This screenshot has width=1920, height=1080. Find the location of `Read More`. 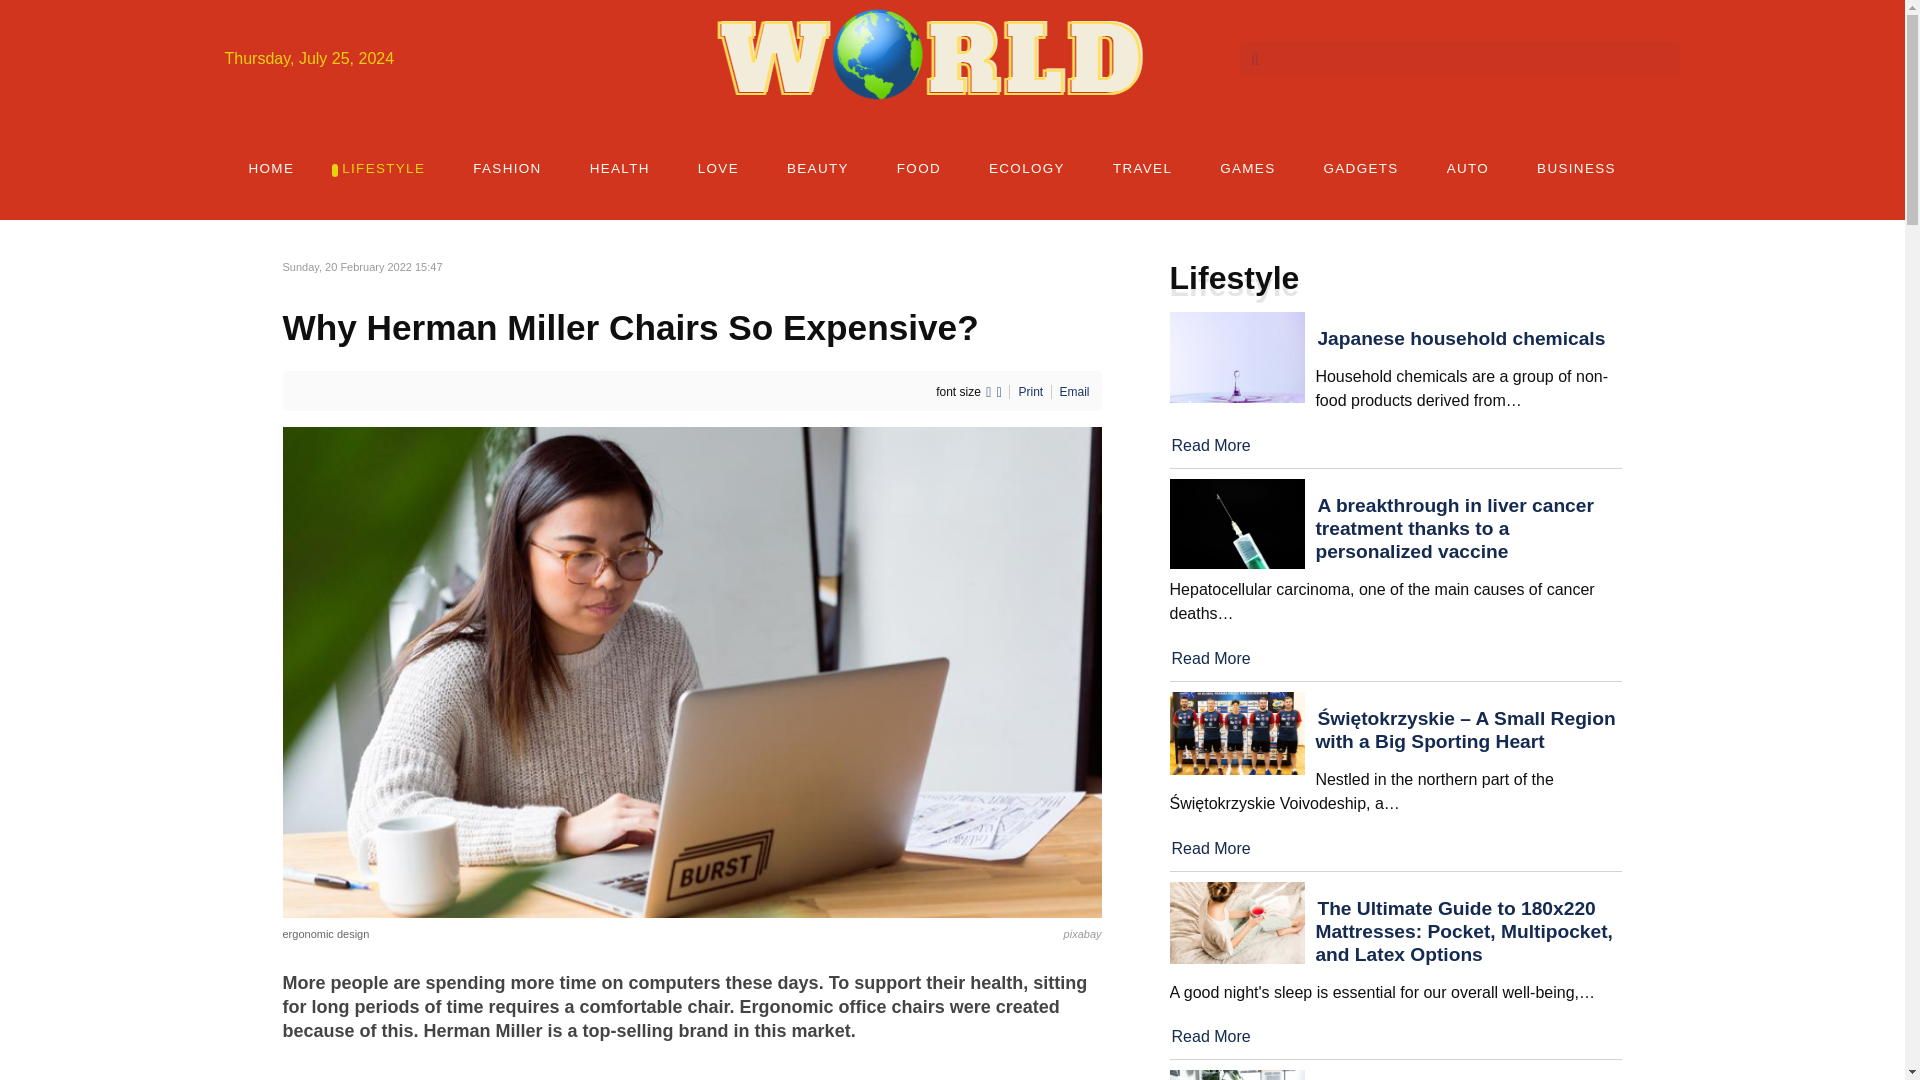

Read More is located at coordinates (1211, 445).